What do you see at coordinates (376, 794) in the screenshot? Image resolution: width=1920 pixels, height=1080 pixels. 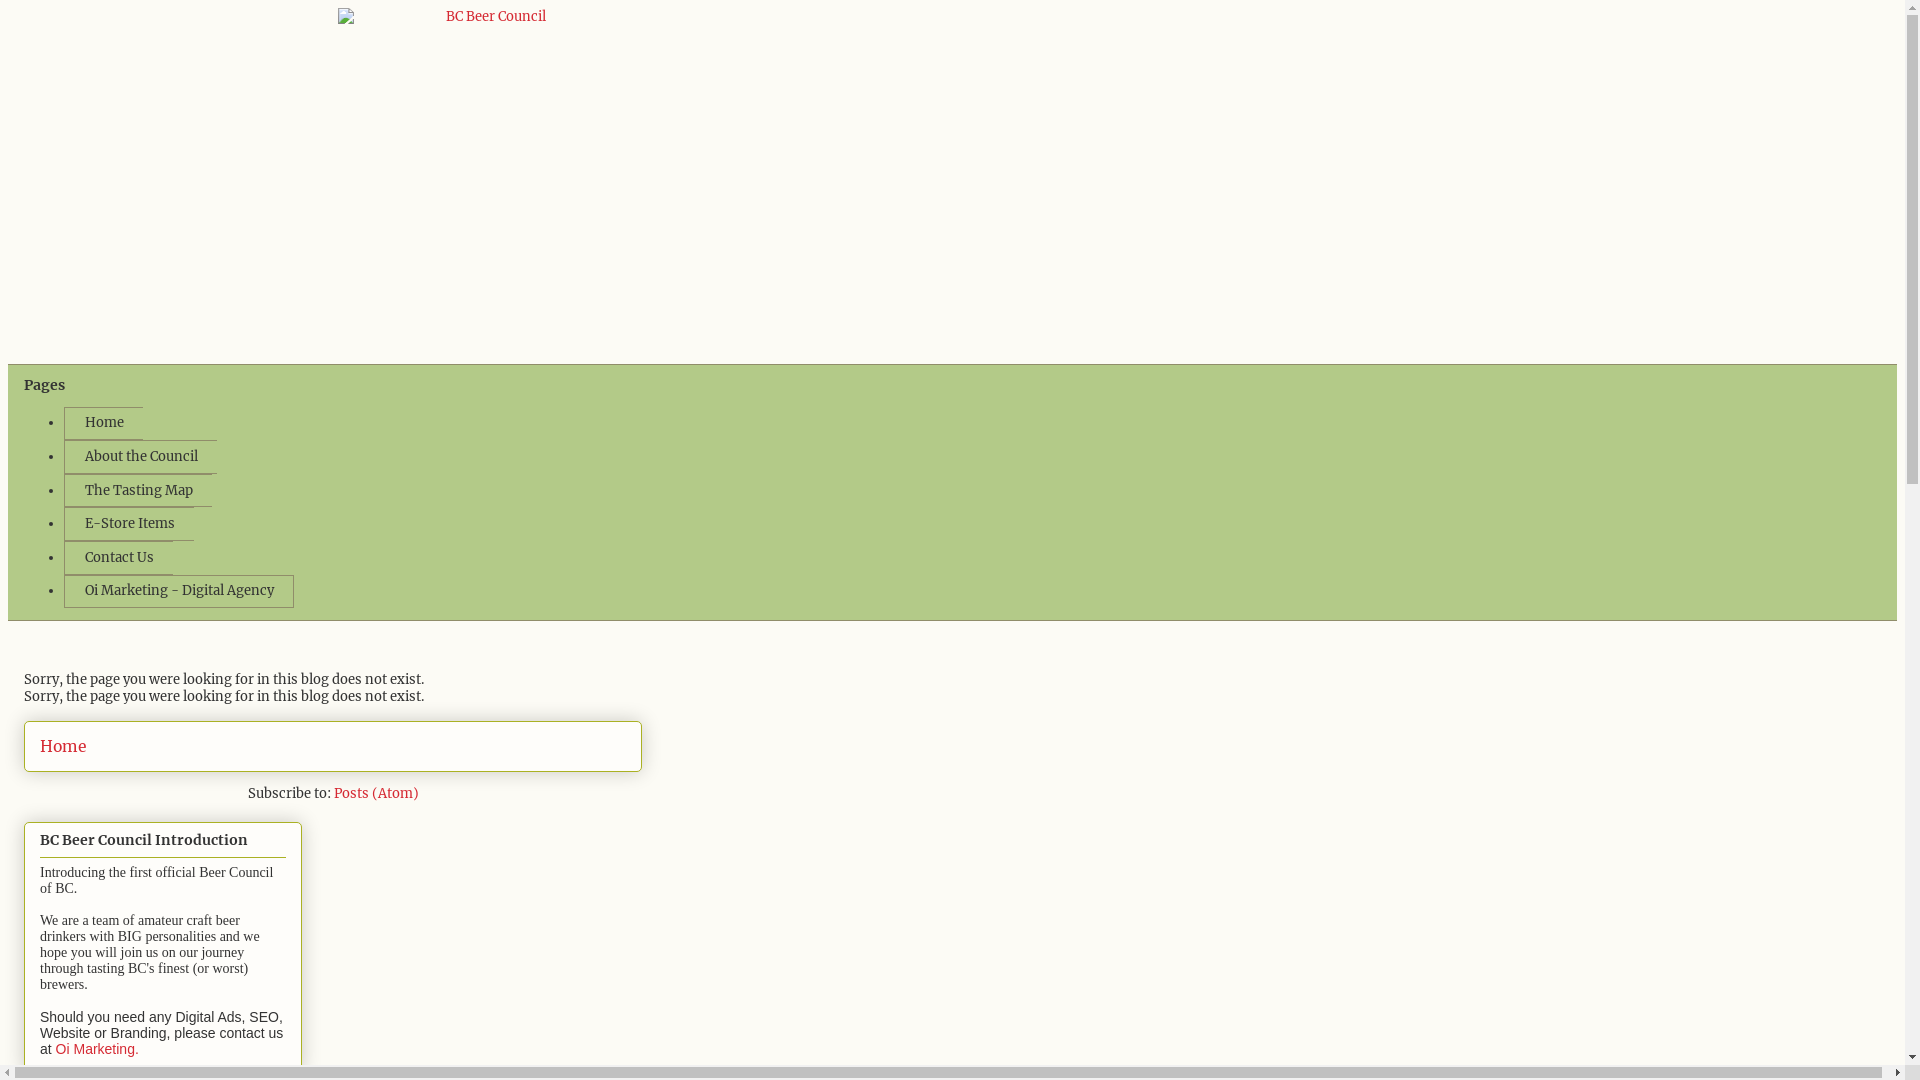 I see `Posts (Atom)` at bounding box center [376, 794].